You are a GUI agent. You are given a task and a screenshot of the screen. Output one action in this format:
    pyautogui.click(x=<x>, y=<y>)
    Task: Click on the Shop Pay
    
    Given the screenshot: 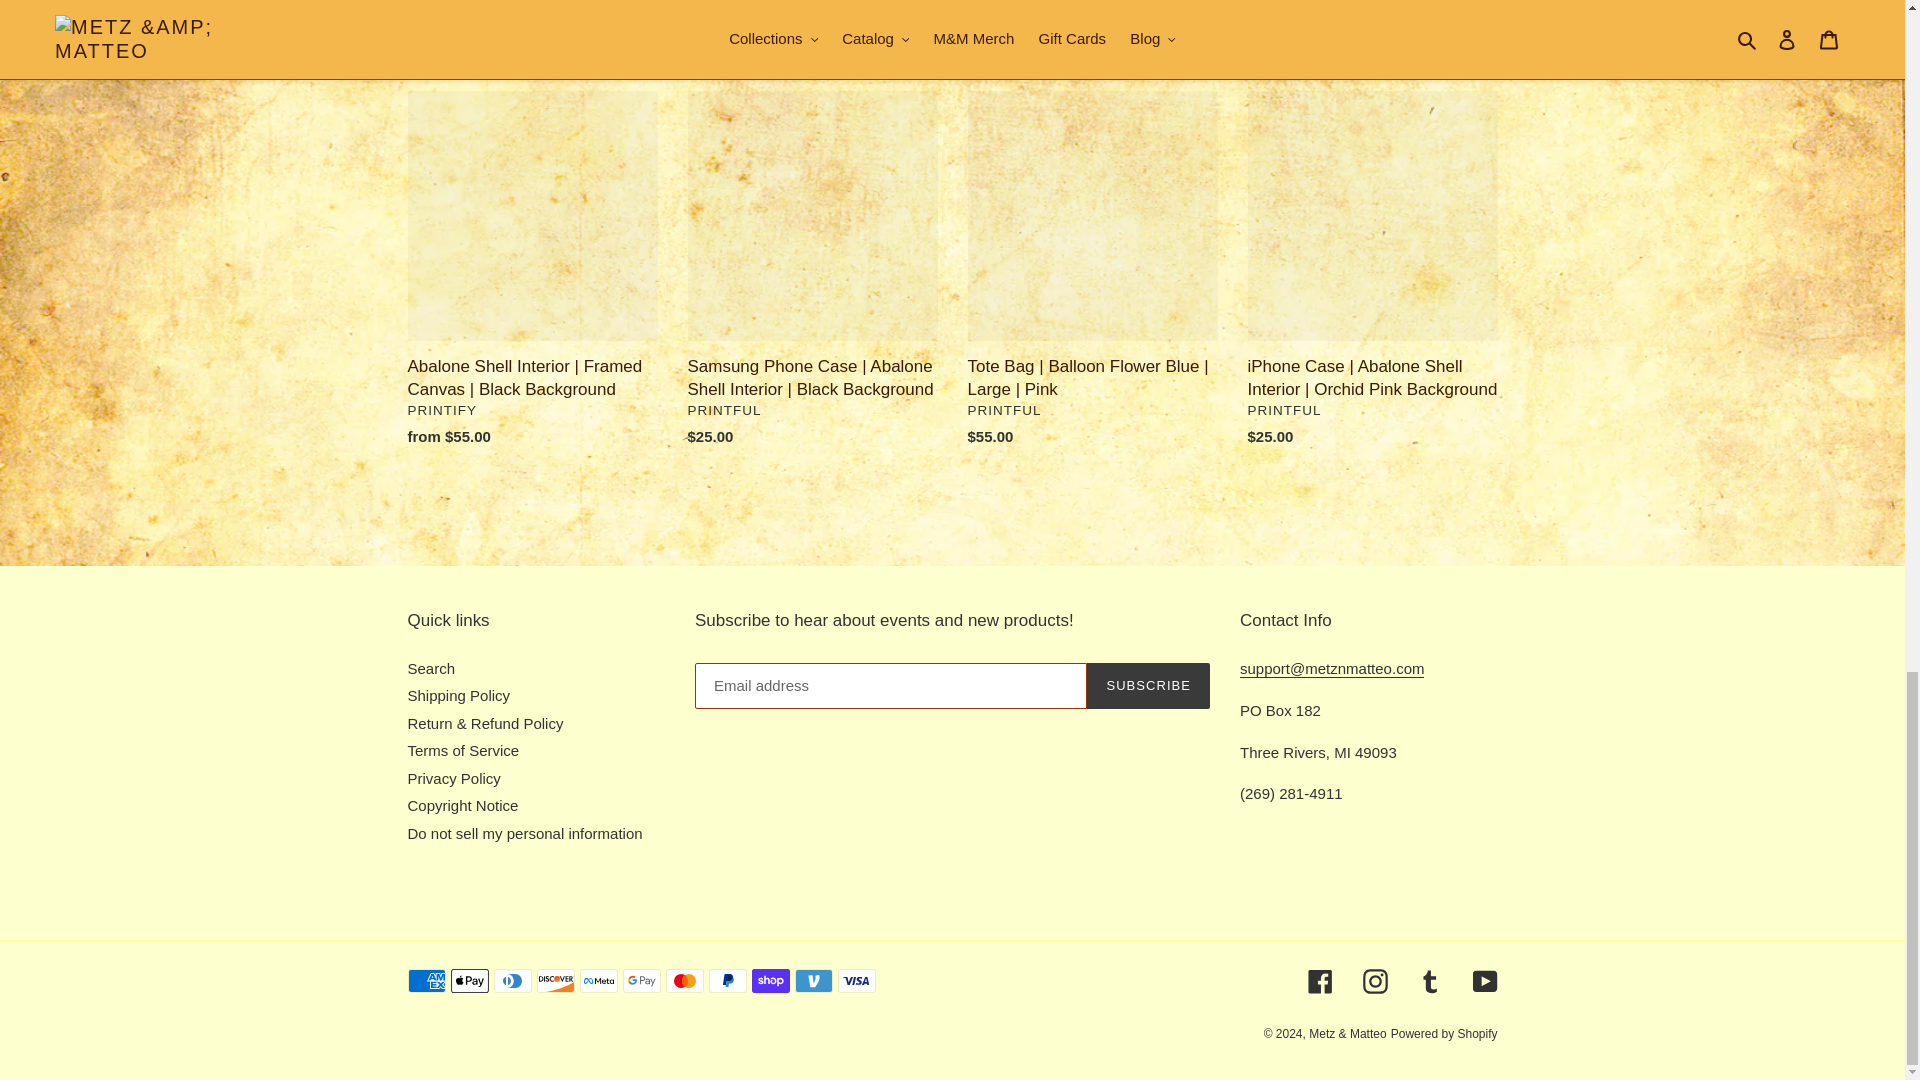 What is the action you would take?
    pyautogui.click(x=770, y=980)
    